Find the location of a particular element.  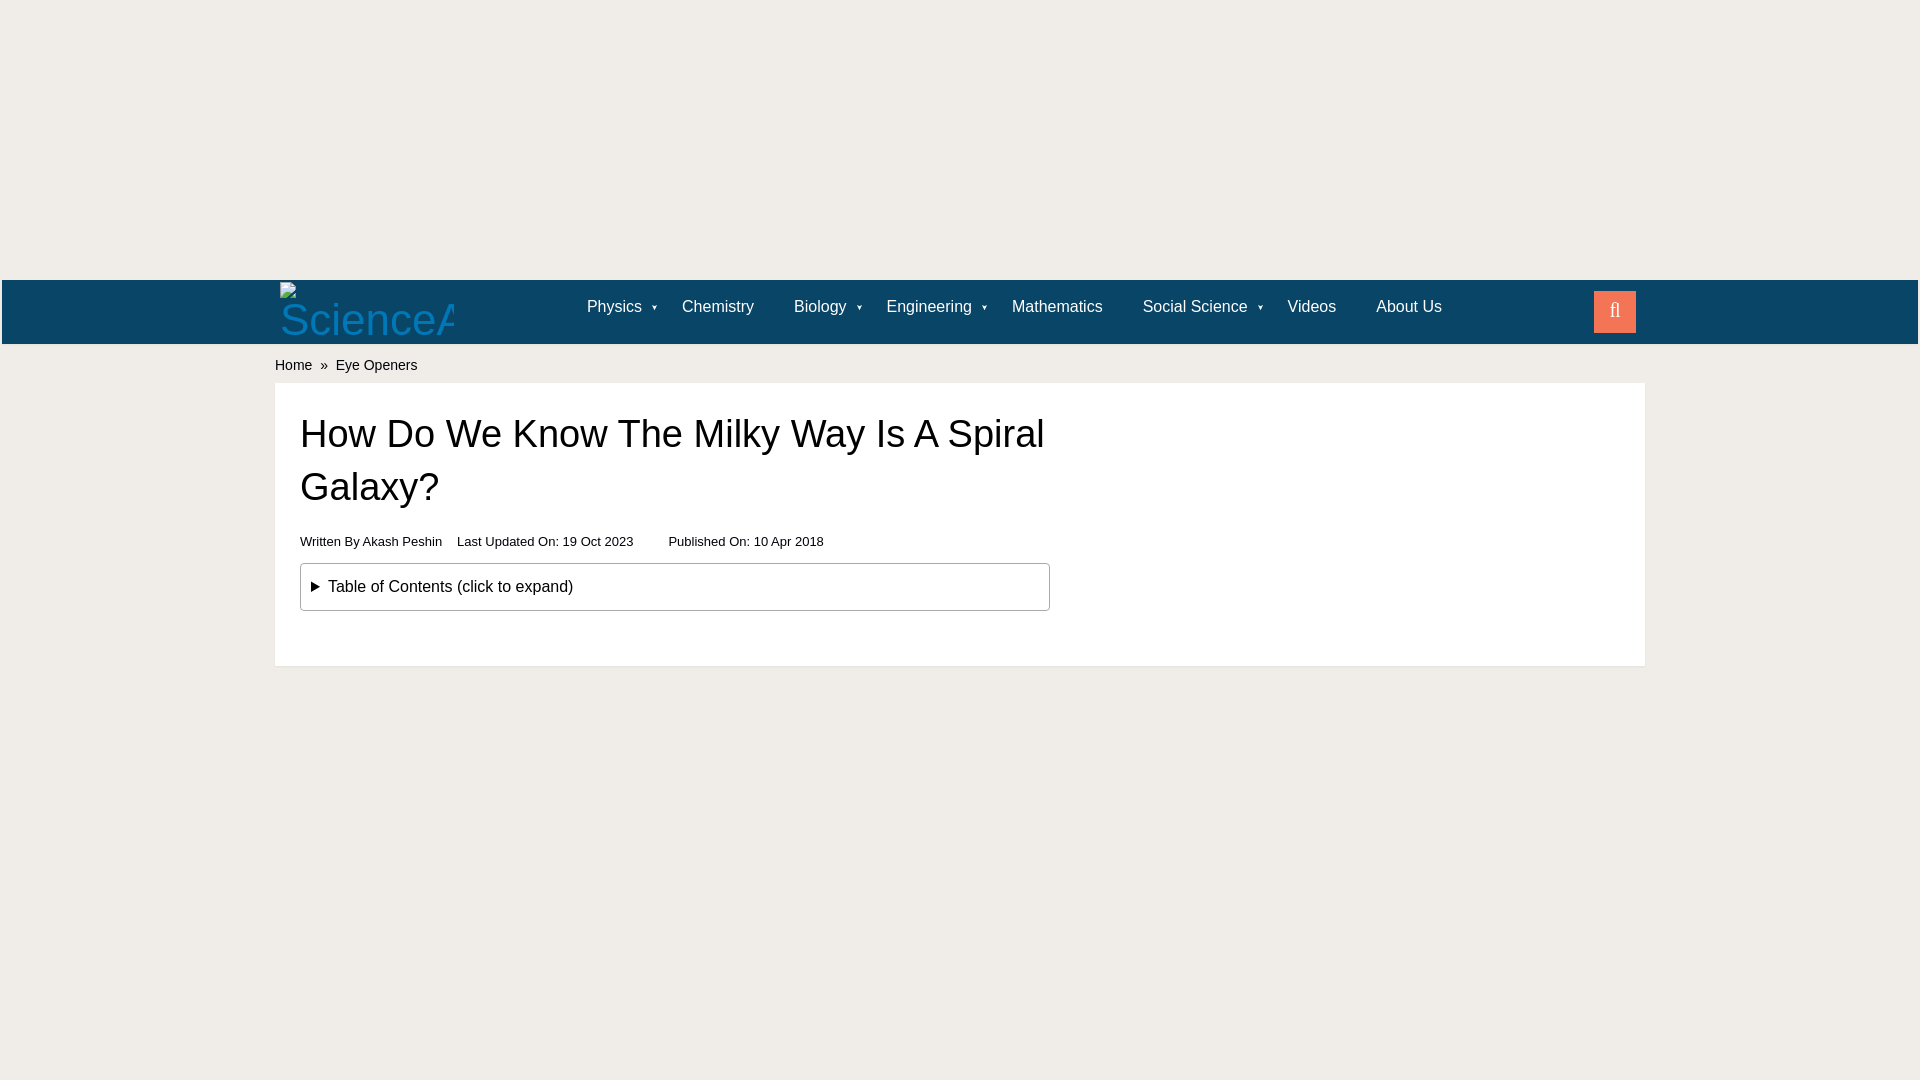

About Us is located at coordinates (1408, 306).